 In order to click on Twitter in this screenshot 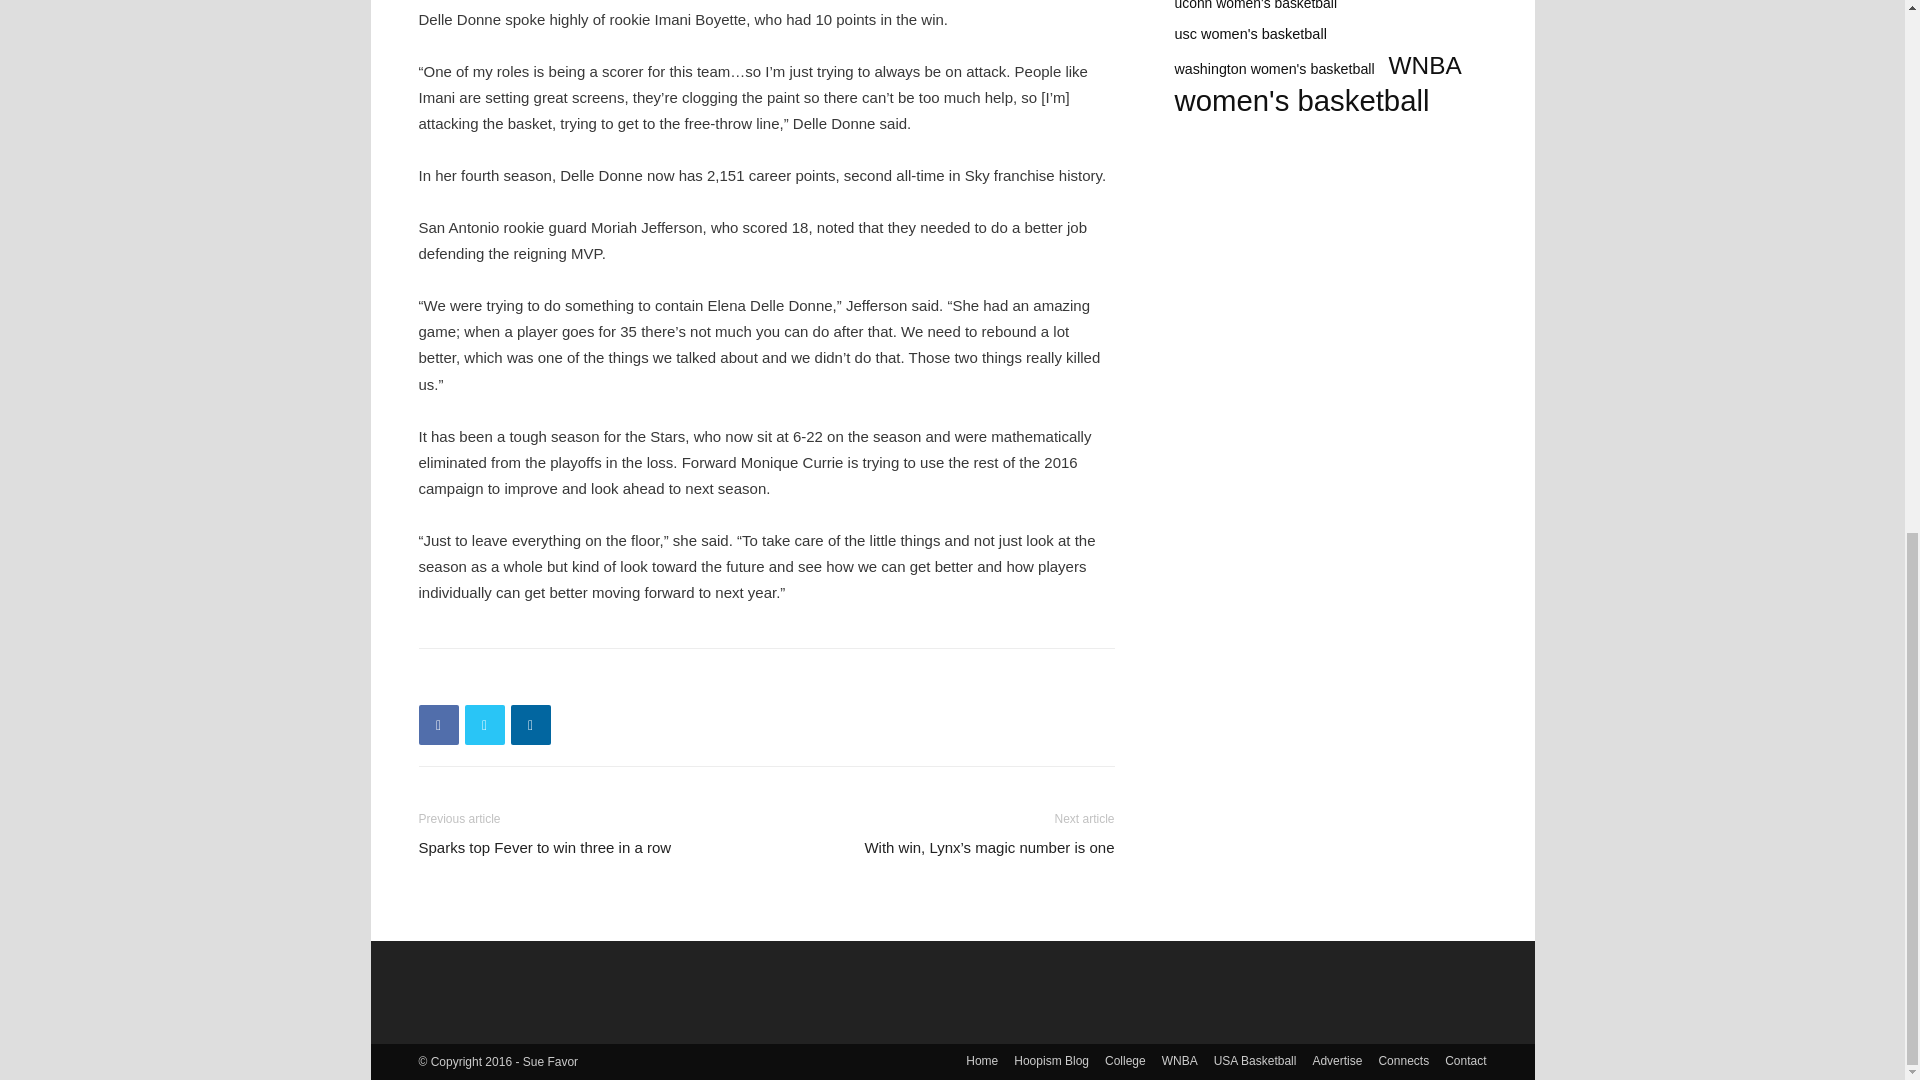, I will do `click(484, 725)`.